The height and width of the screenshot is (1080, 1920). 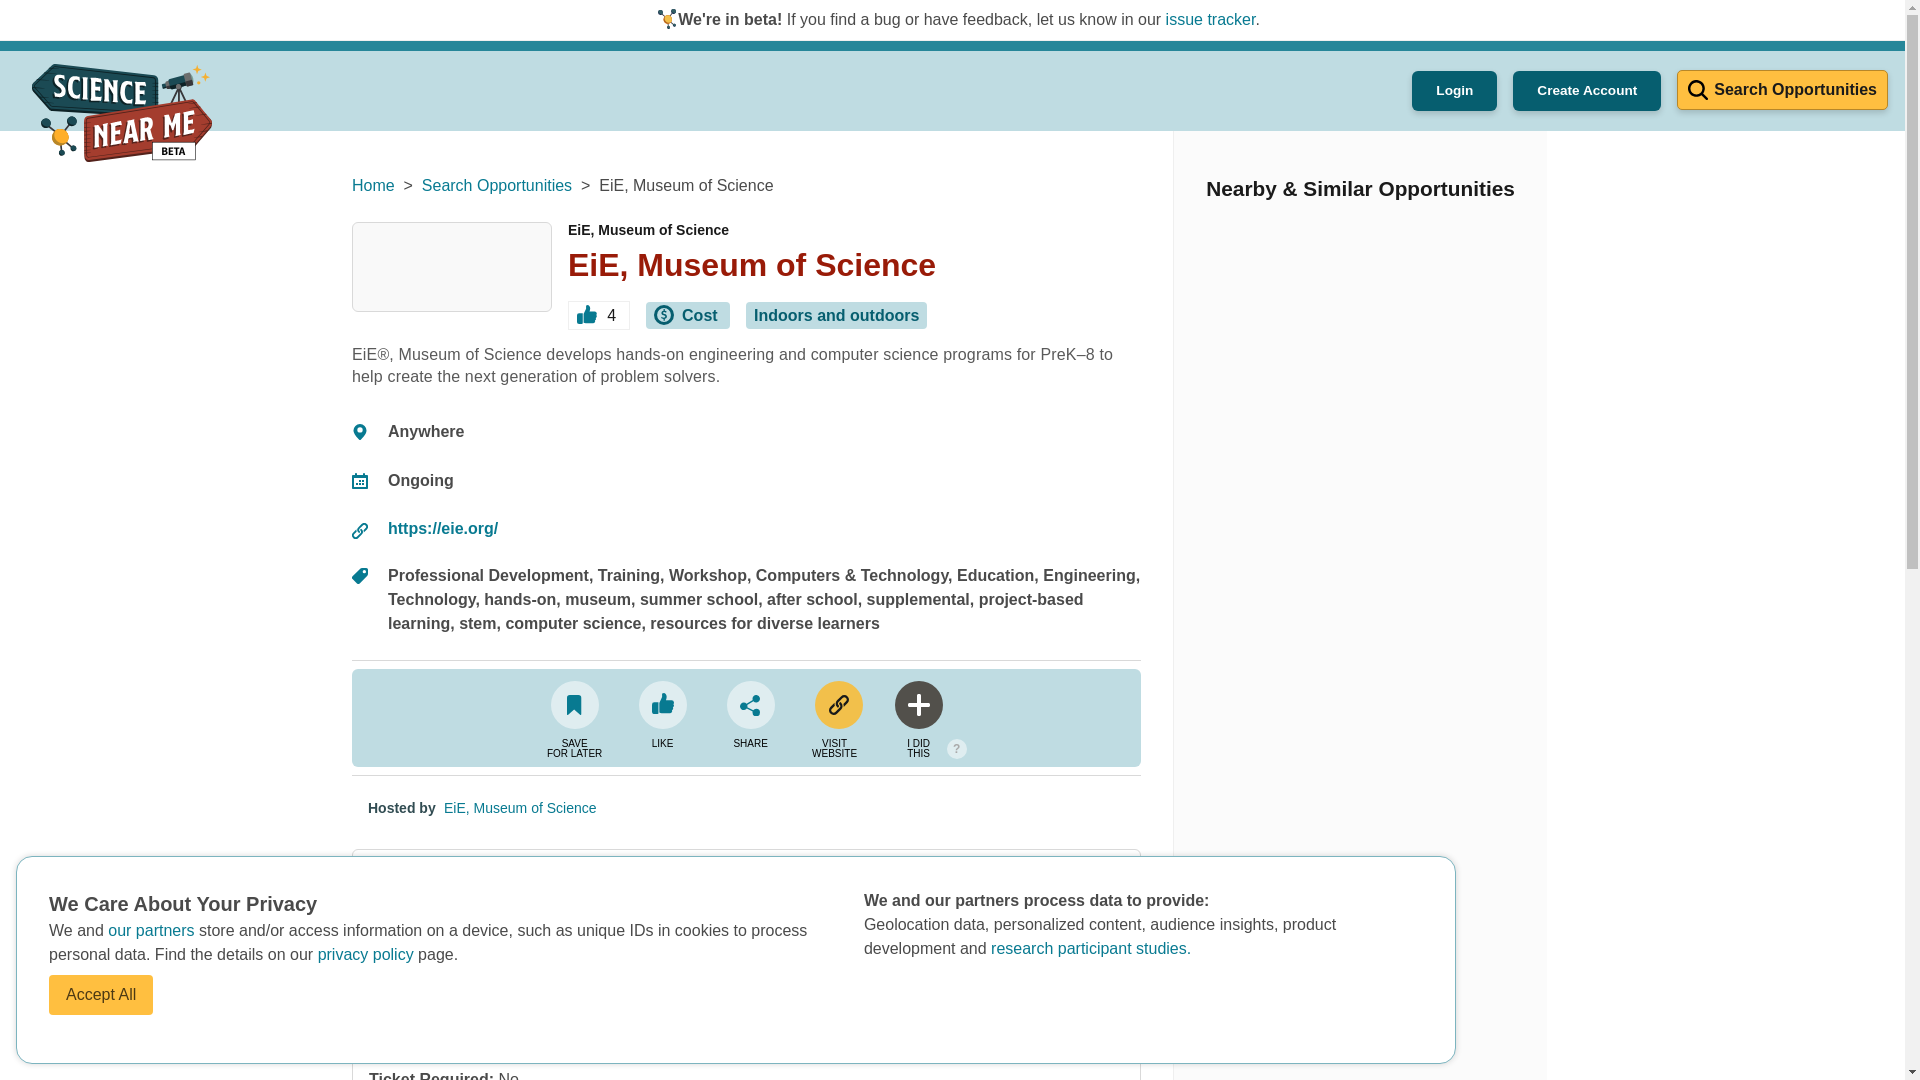 What do you see at coordinates (368, 954) in the screenshot?
I see `privacy policy` at bounding box center [368, 954].